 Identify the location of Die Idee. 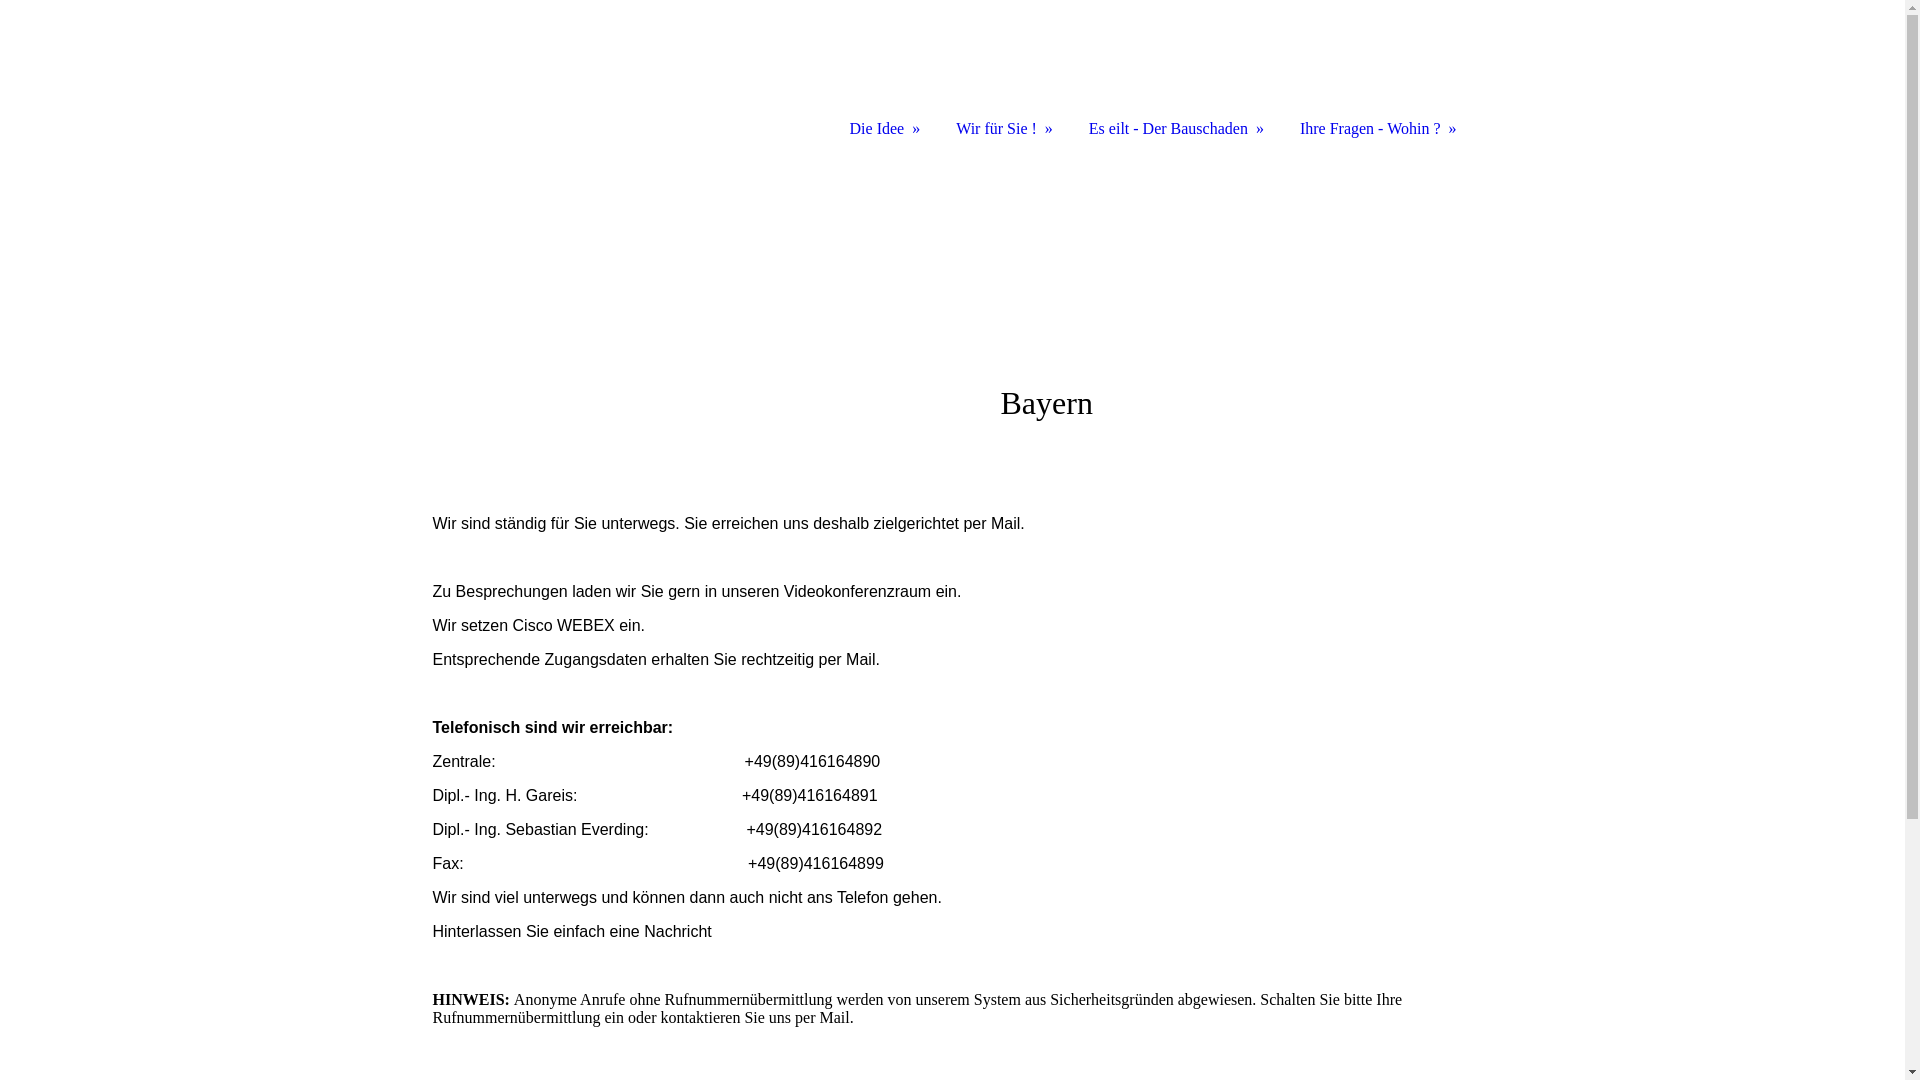
(884, 72).